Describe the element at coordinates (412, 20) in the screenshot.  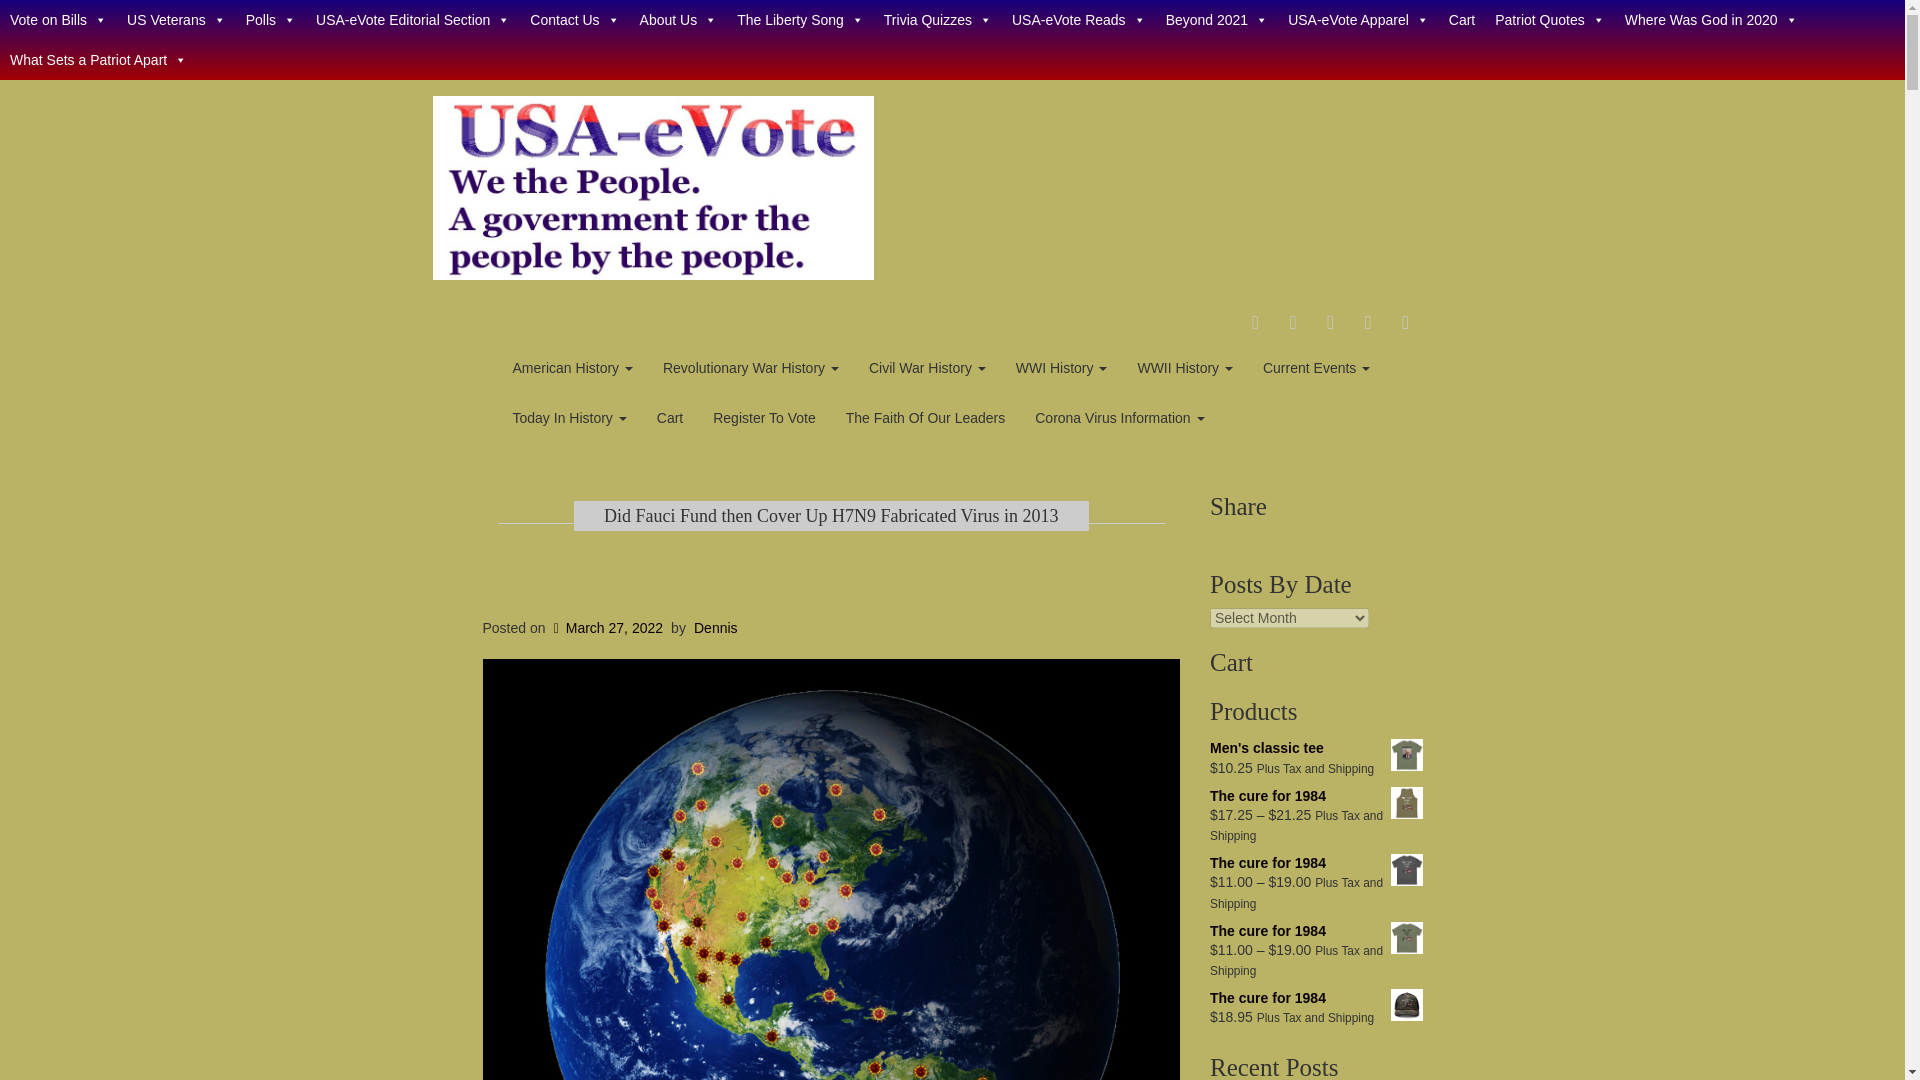
I see `USA-eVote Editorial Section` at that location.